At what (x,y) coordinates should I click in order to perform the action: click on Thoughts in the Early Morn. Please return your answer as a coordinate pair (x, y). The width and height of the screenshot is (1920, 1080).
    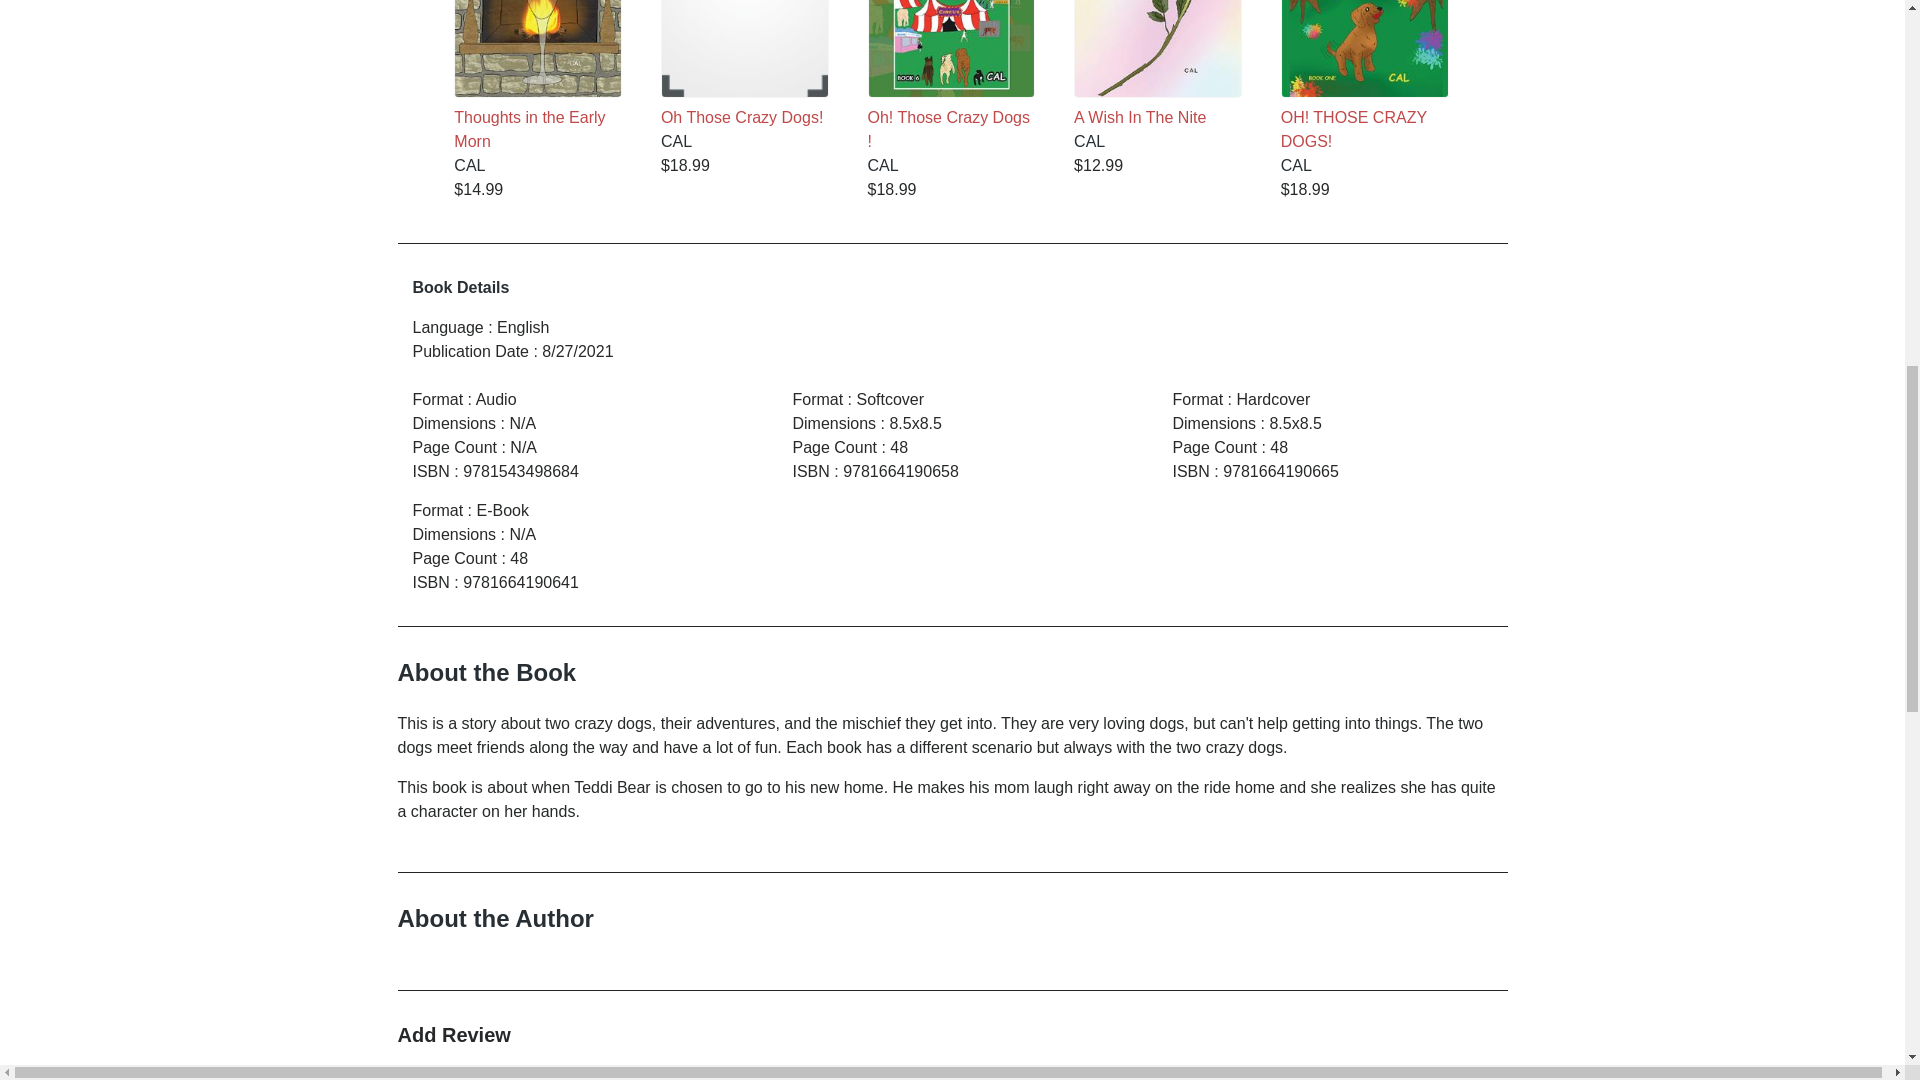
    Looking at the image, I should click on (538, 77).